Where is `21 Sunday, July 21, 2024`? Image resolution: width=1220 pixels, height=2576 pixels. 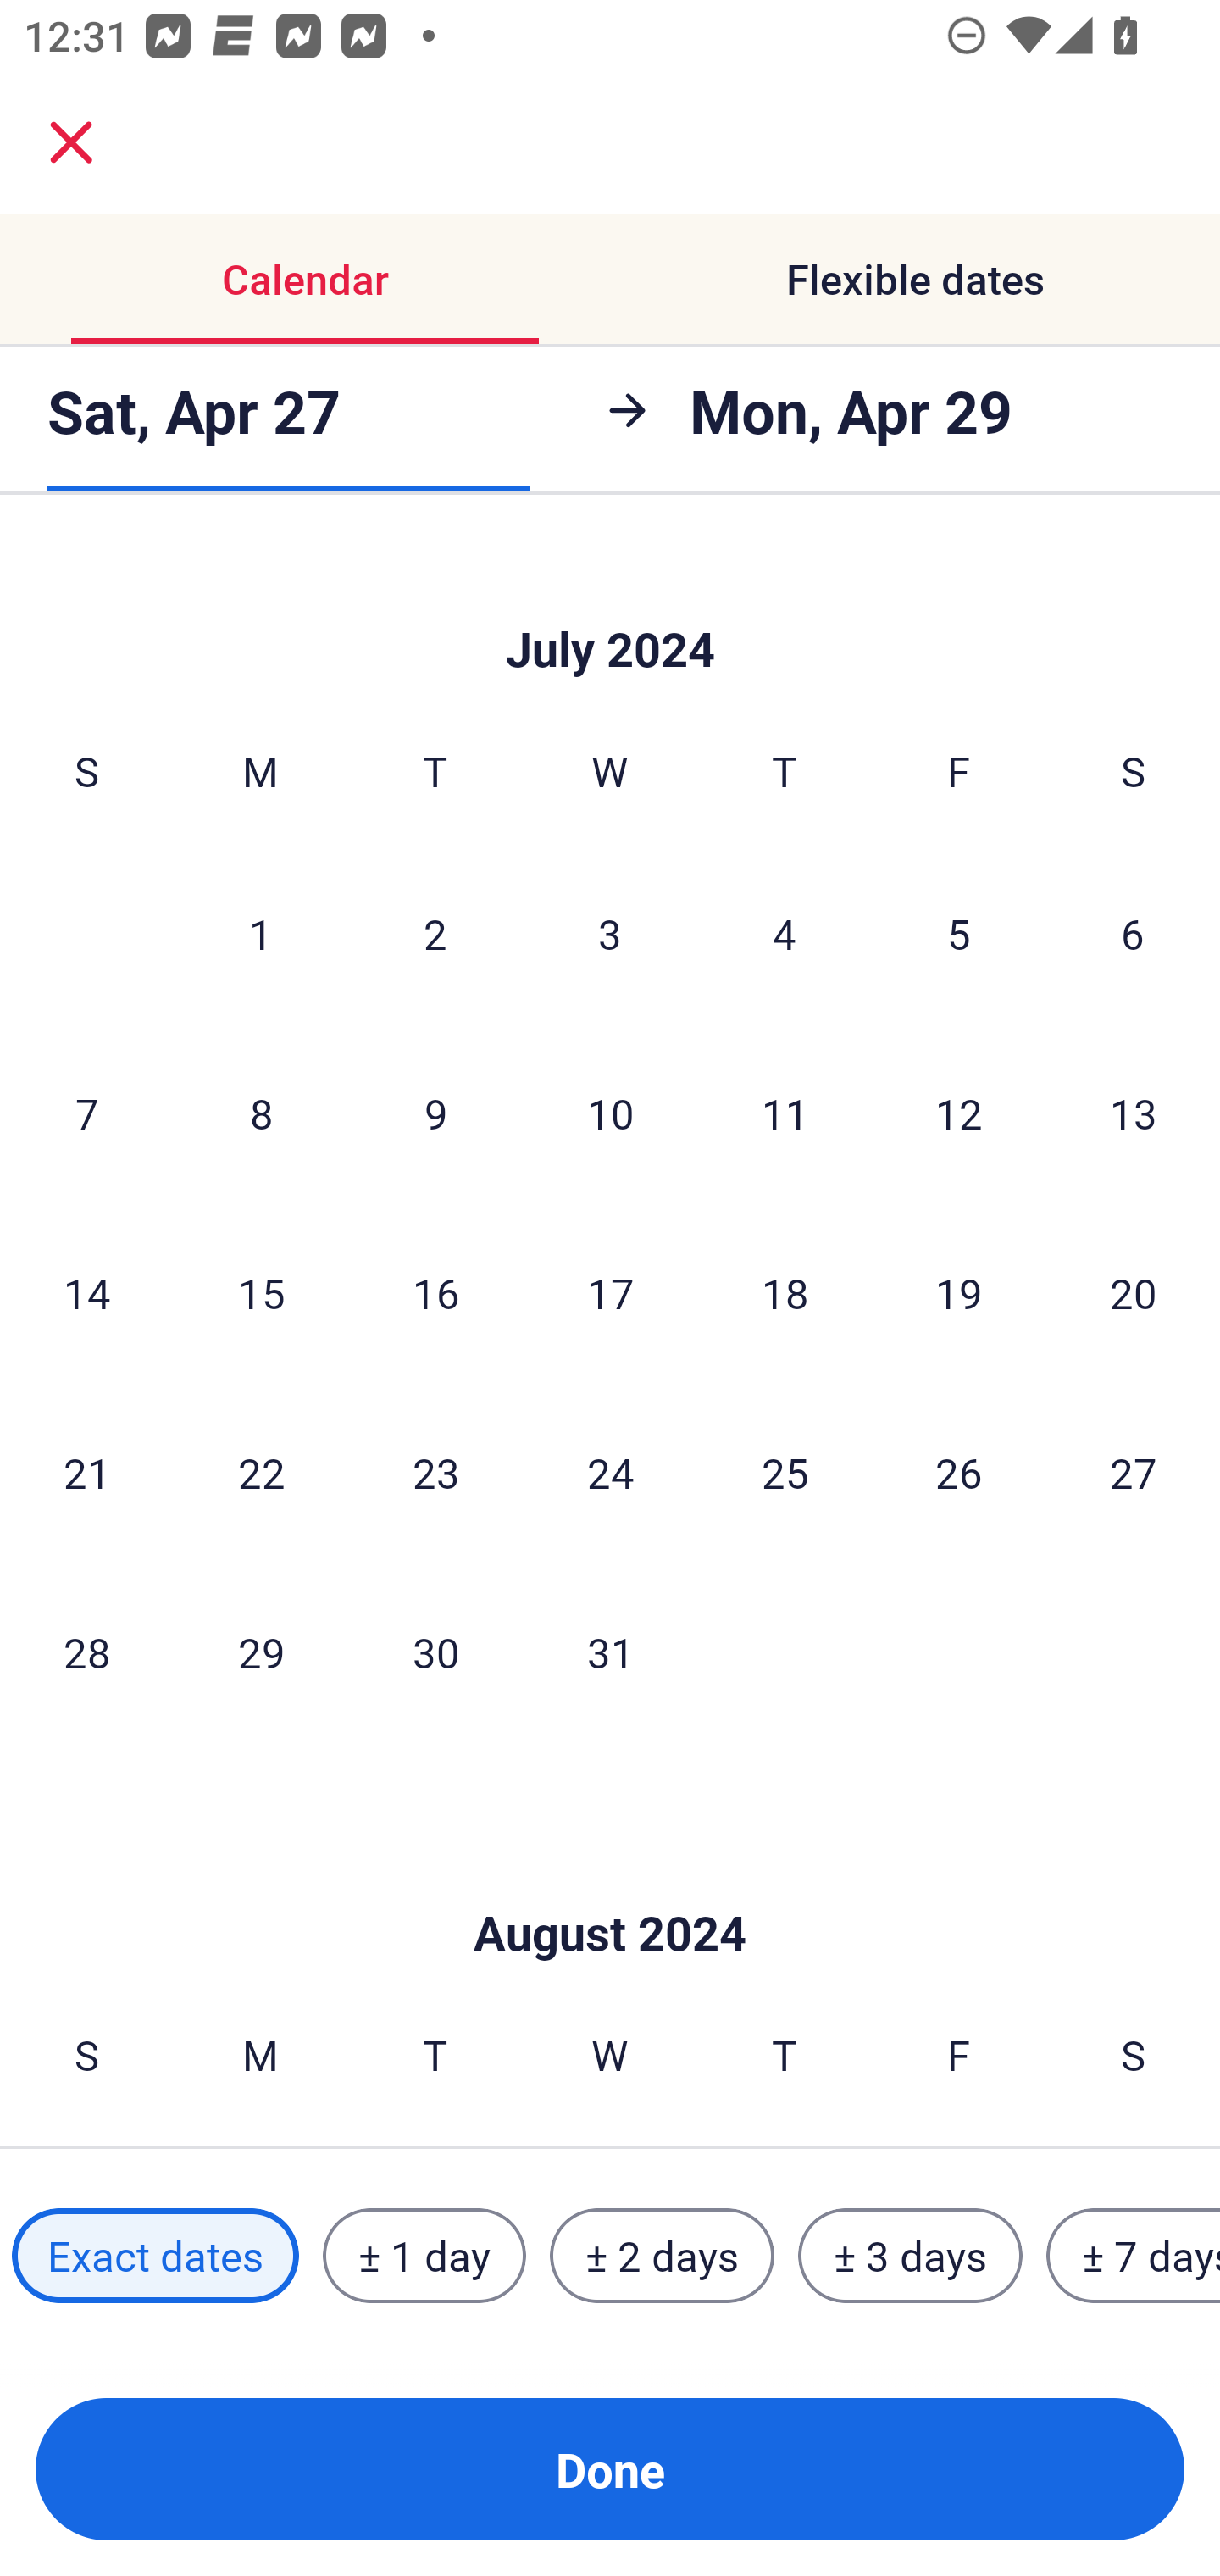
21 Sunday, July 21, 2024 is located at coordinates (86, 1472).